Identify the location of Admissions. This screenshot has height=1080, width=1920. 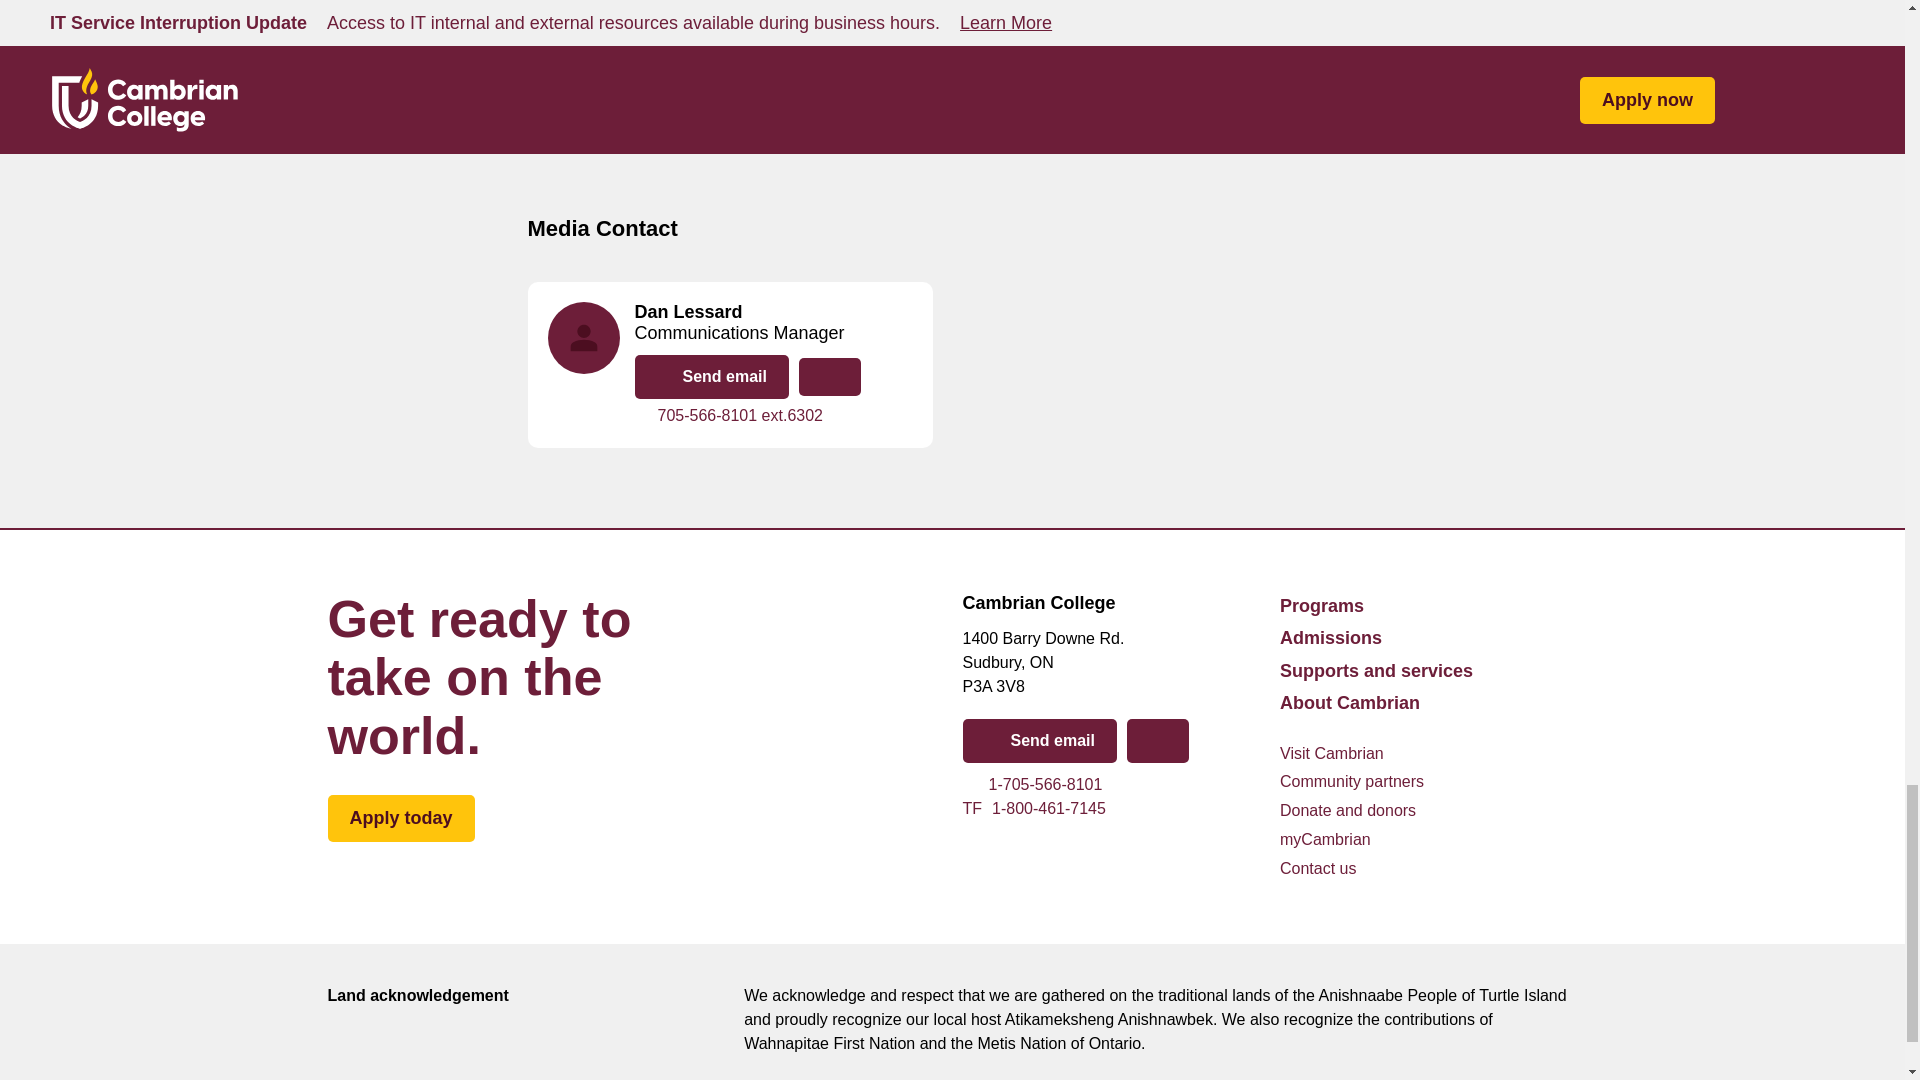
(1110, 808).